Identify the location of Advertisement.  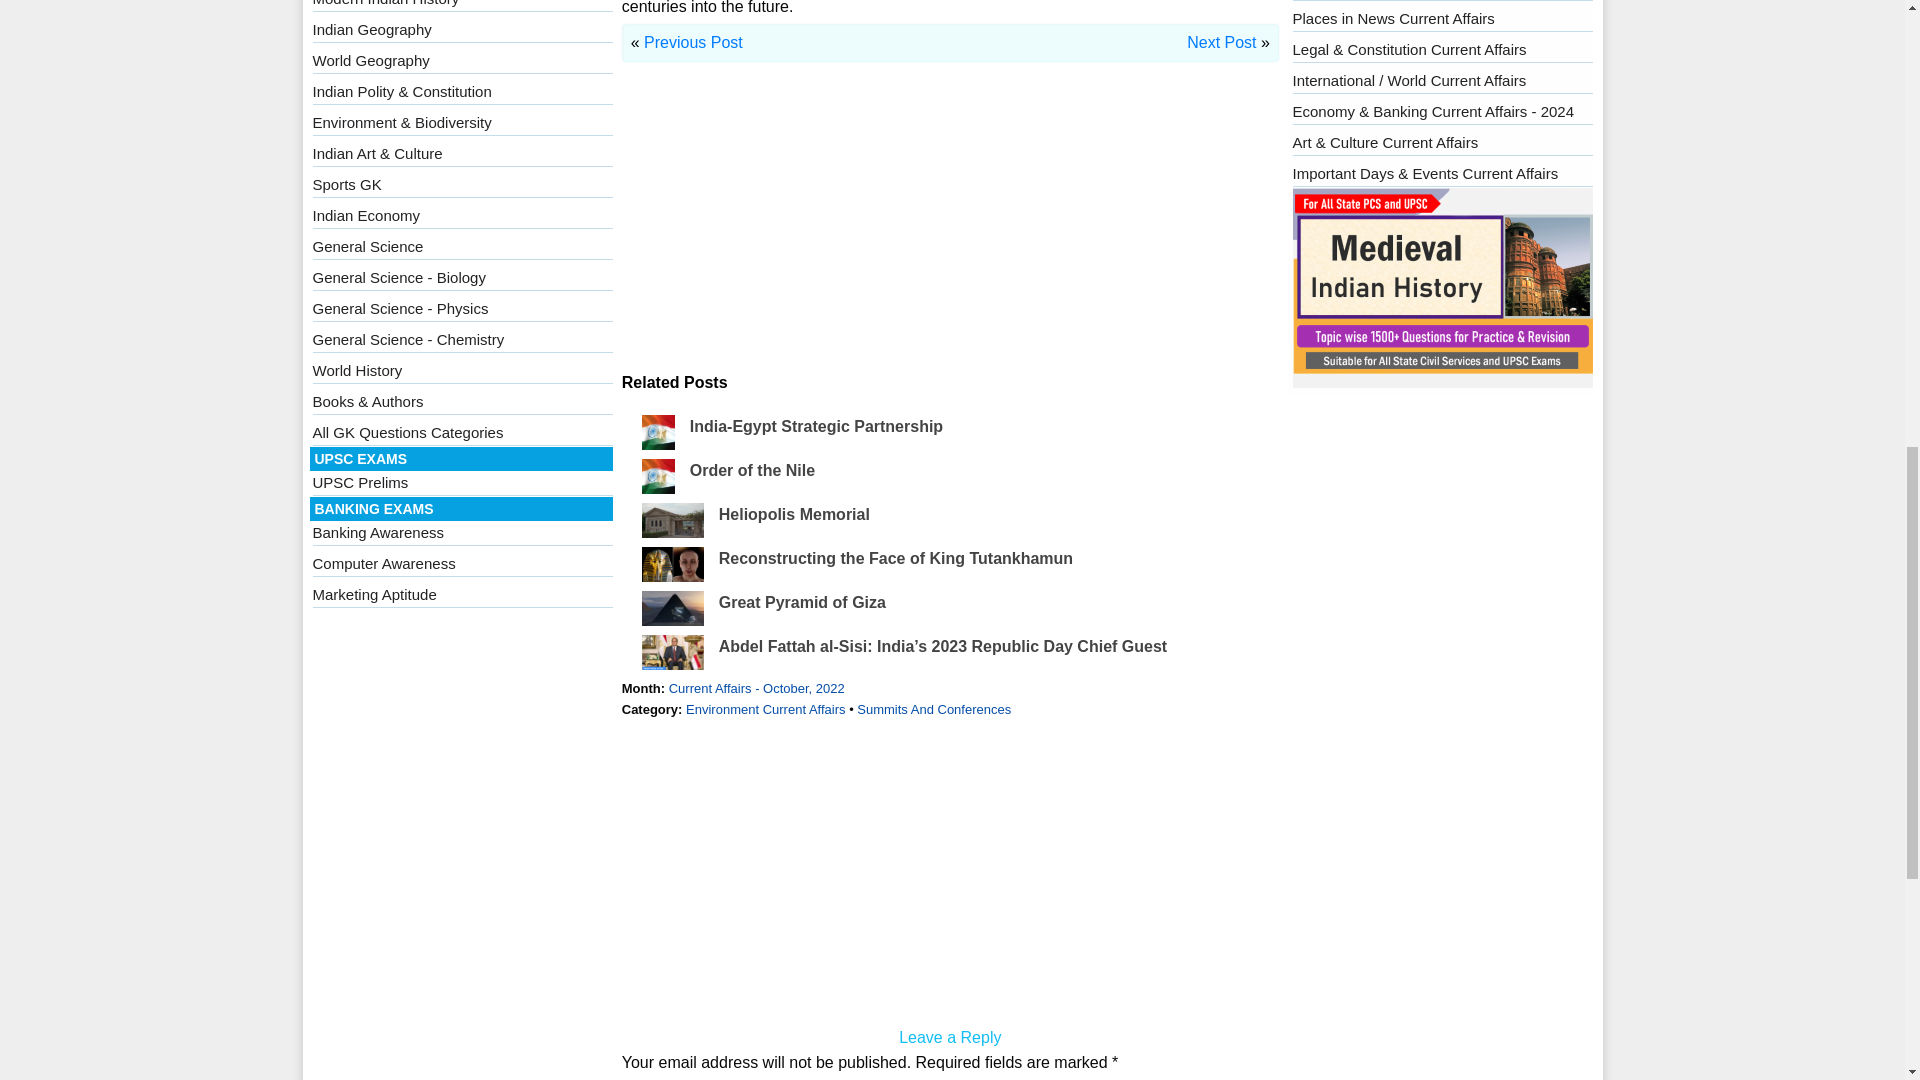
(950, 876).